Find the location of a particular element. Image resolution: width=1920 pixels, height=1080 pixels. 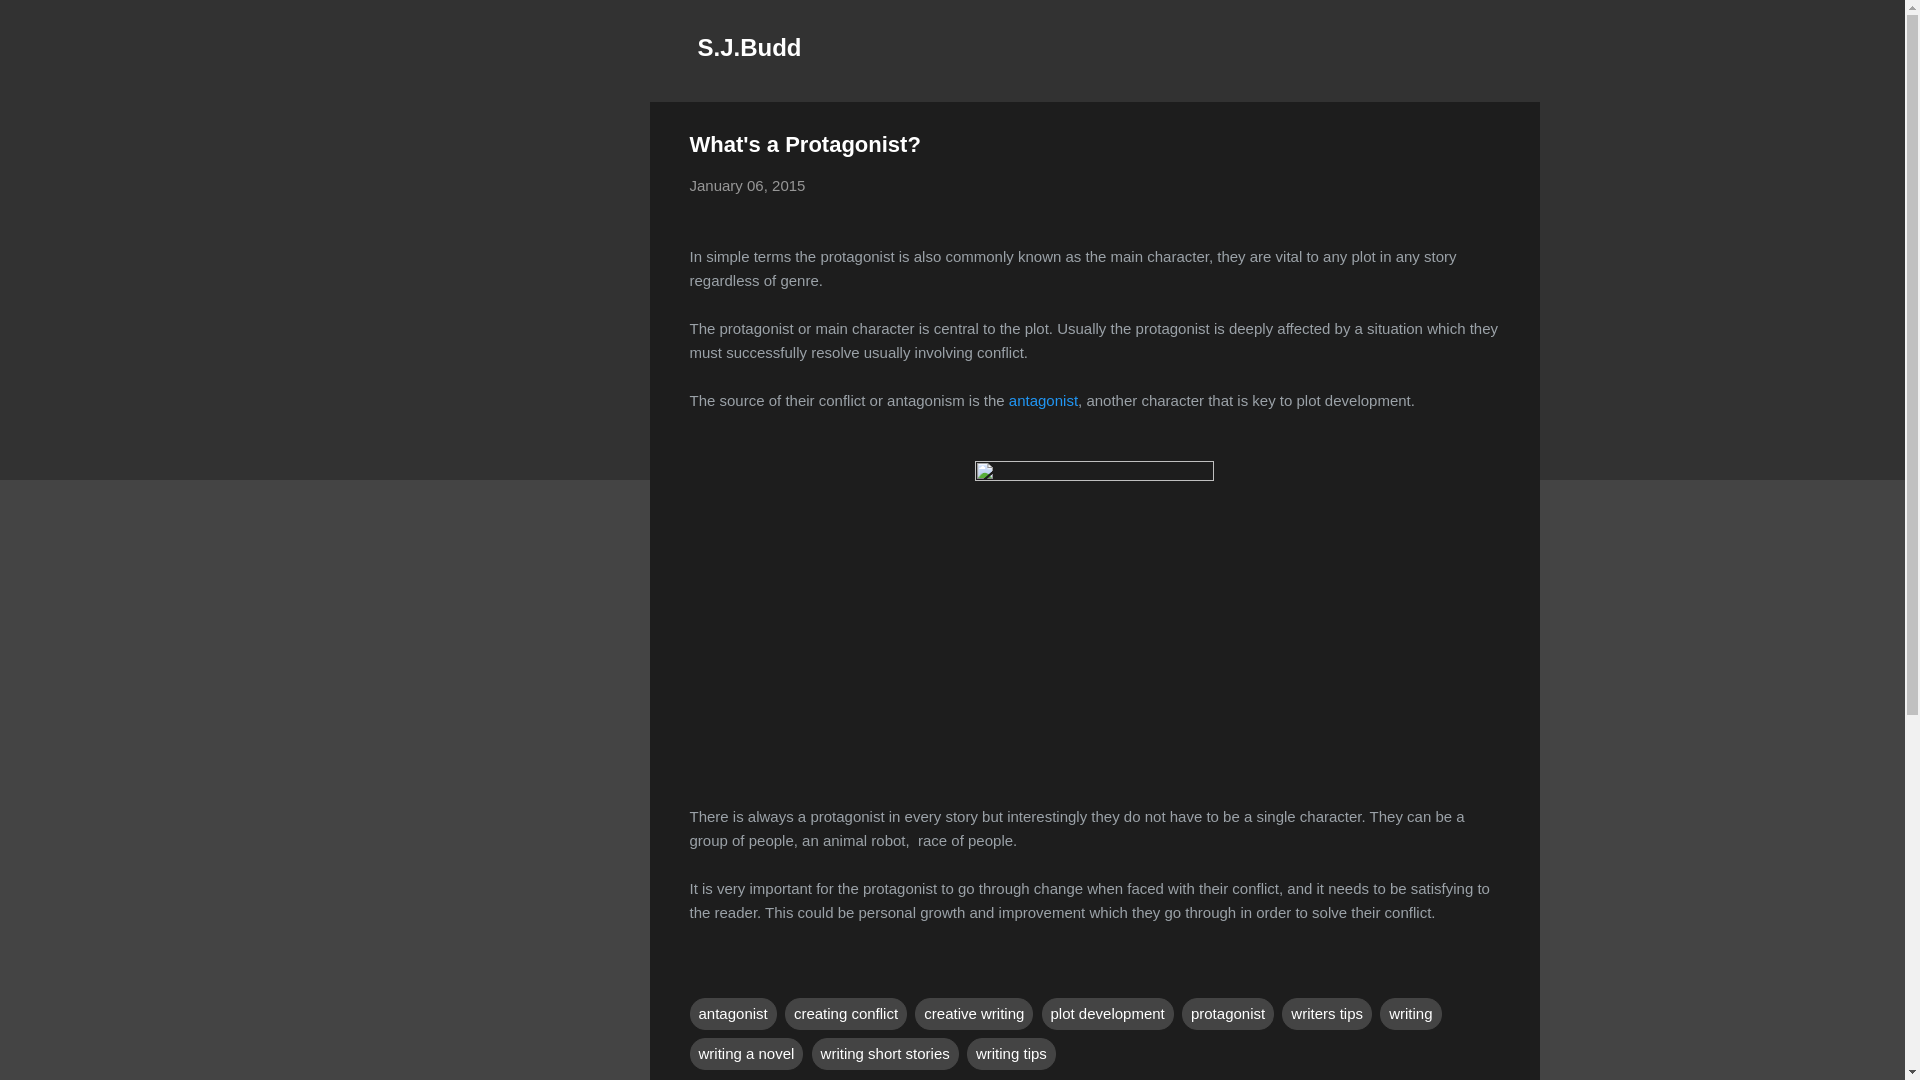

creative writing is located at coordinates (974, 1014).